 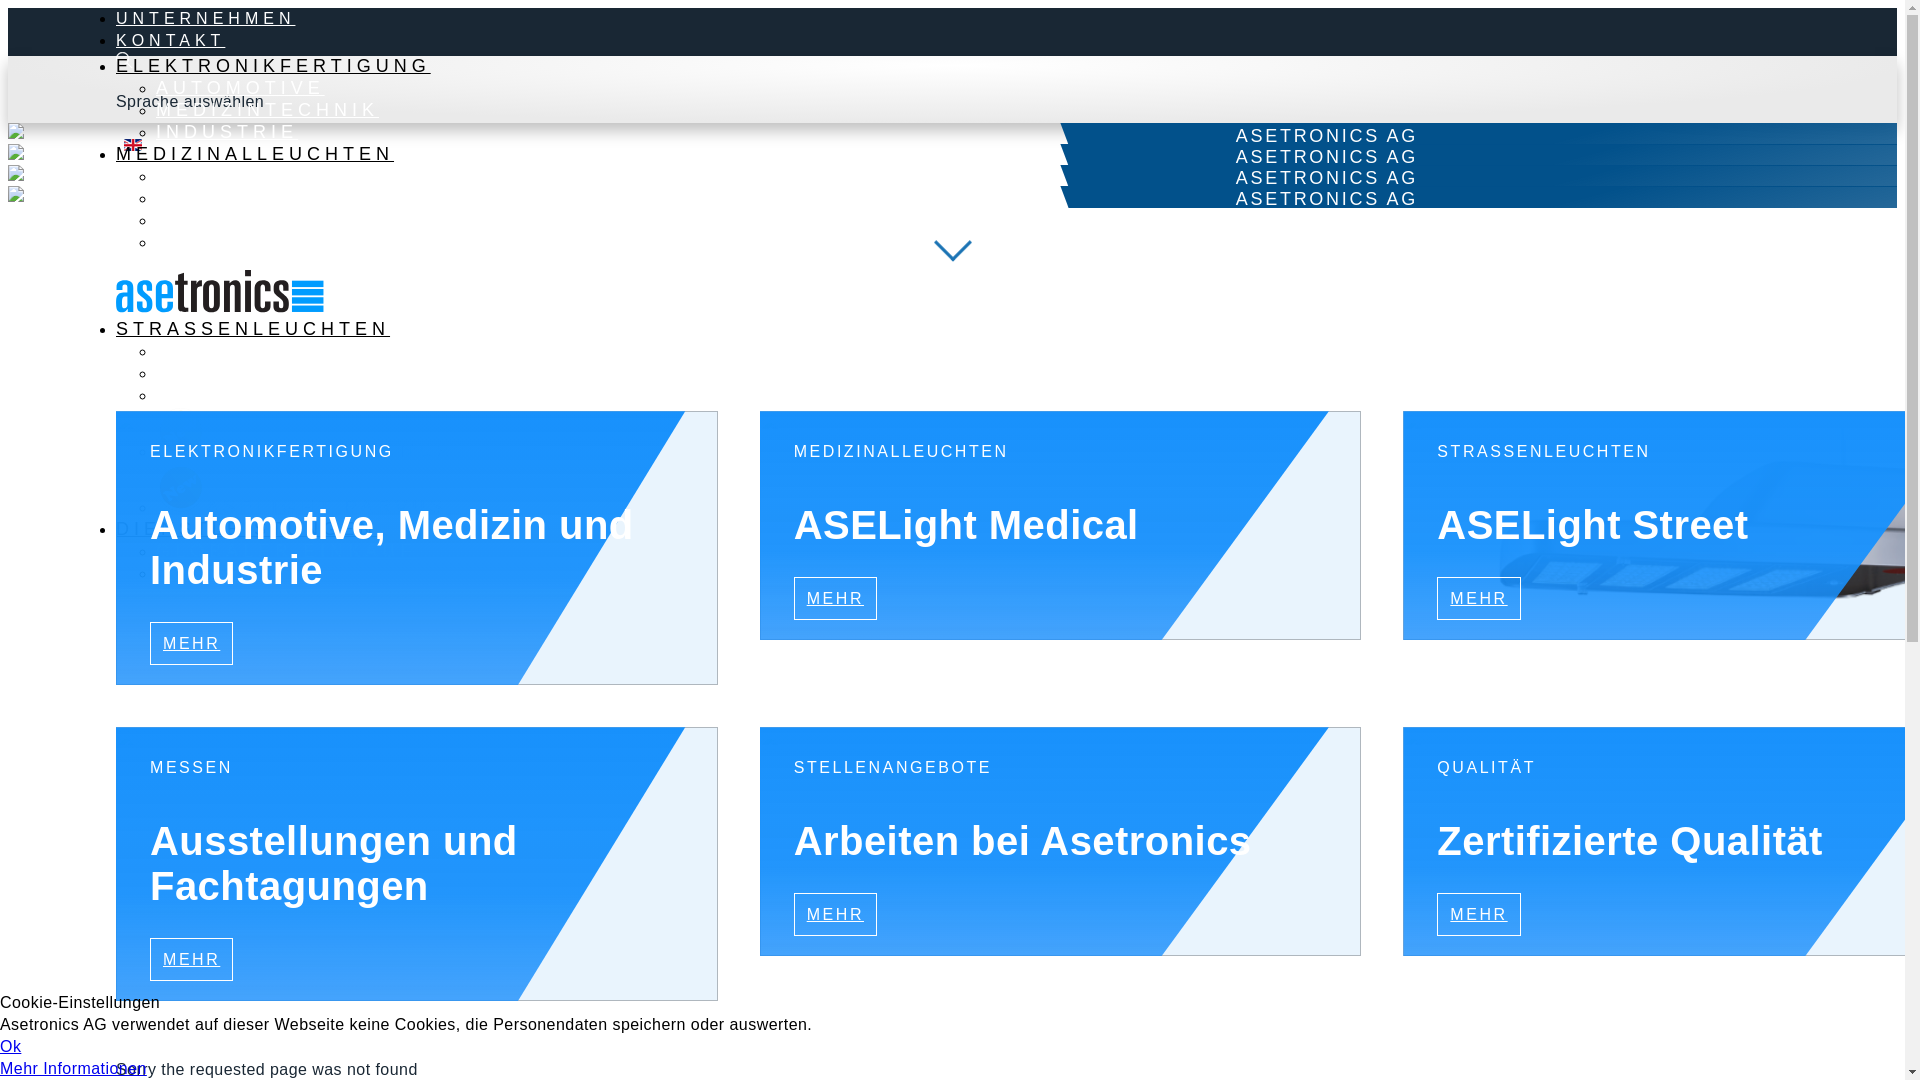 I want to click on ASELIGHT PARVUS, so click(x=302, y=507).